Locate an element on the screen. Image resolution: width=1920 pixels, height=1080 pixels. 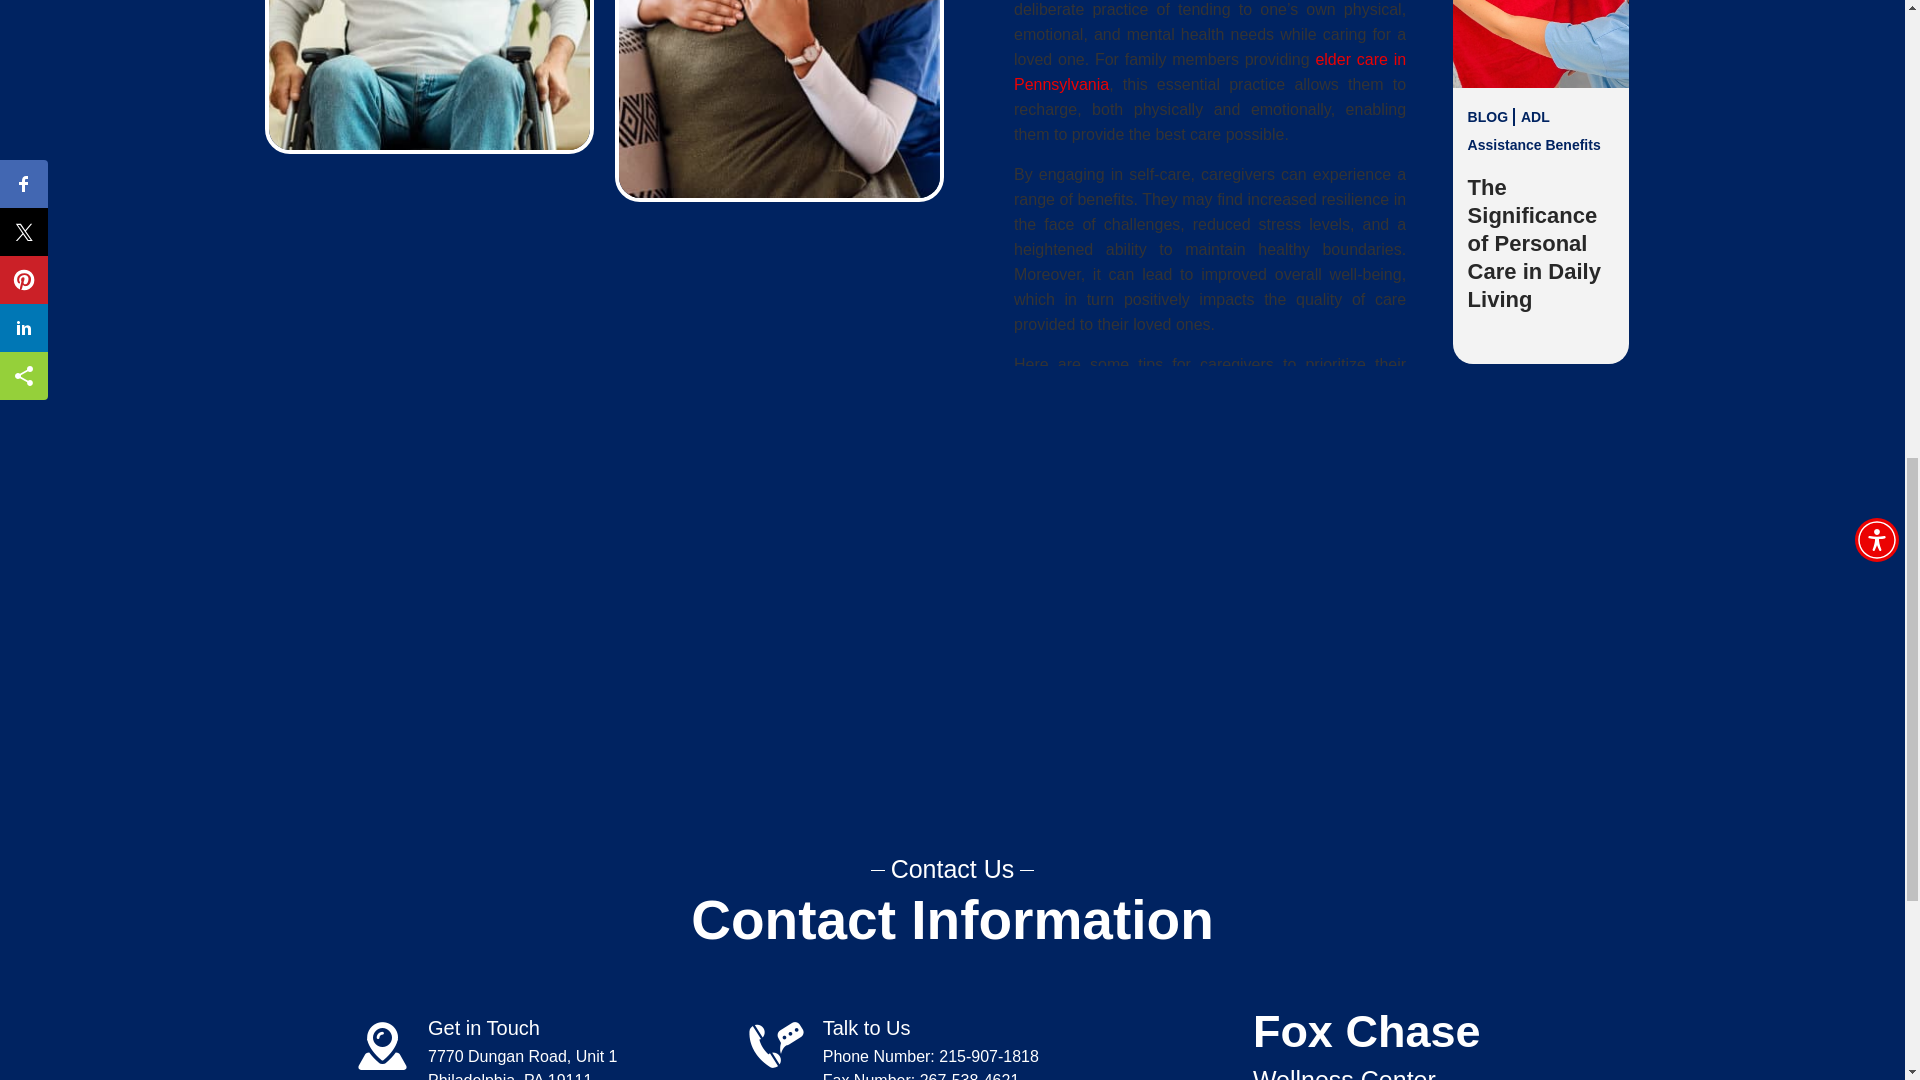
well-being is located at coordinates (1050, 390).